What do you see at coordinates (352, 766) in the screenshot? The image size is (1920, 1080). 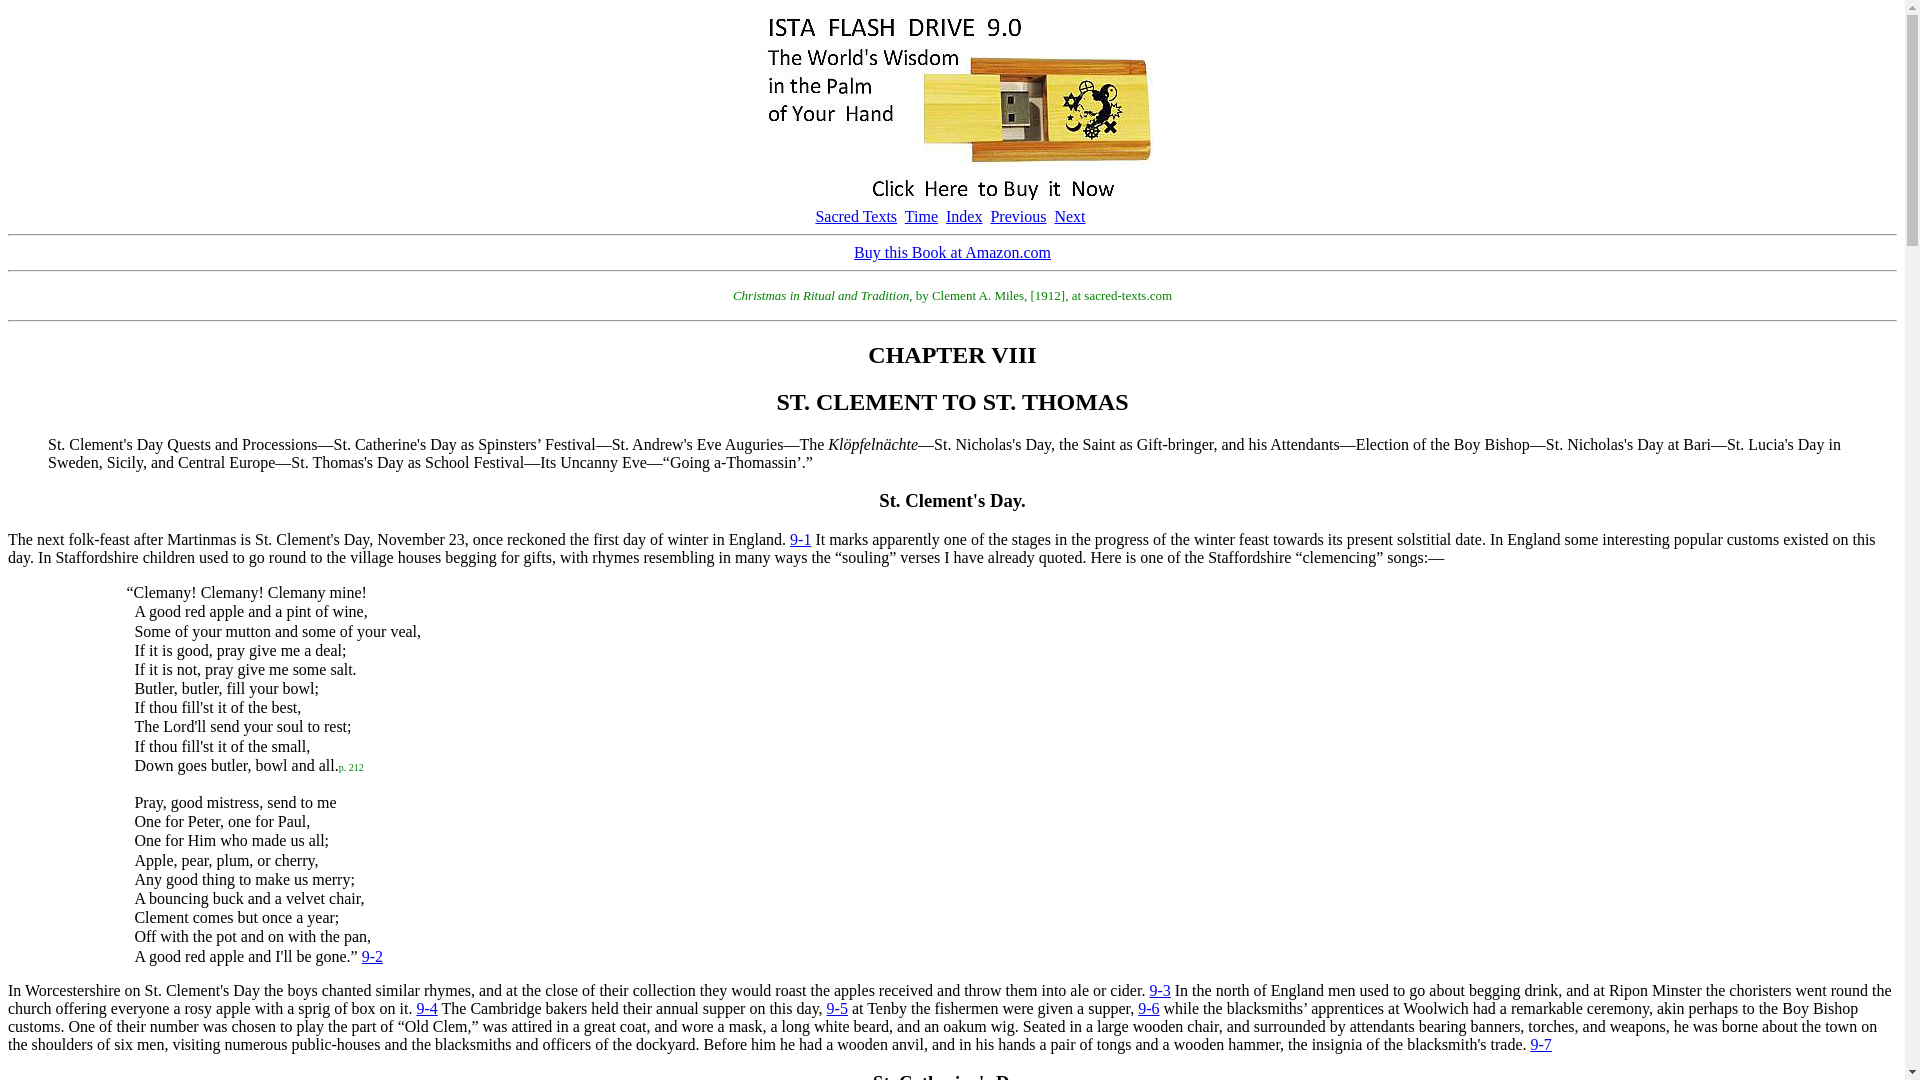 I see `p. 212` at bounding box center [352, 766].